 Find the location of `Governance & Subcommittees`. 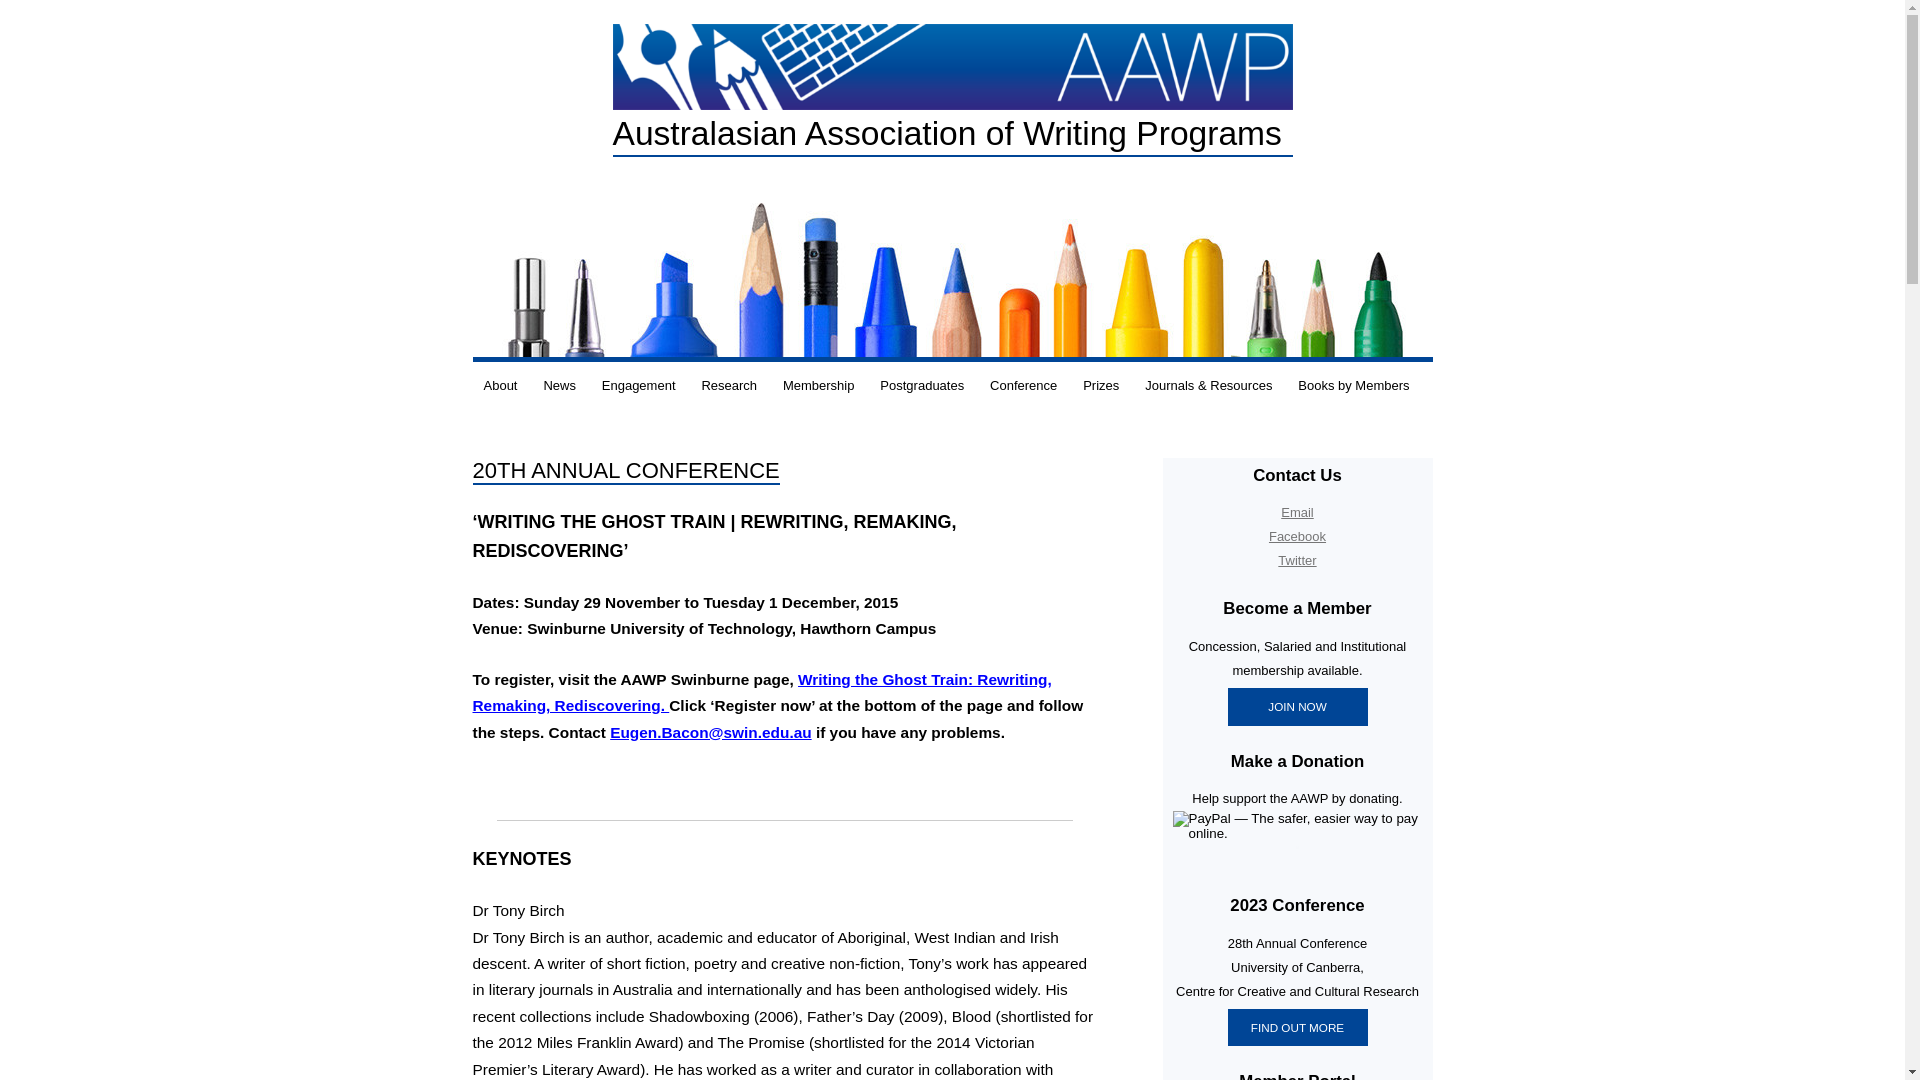

Governance & Subcommittees is located at coordinates (572, 432).